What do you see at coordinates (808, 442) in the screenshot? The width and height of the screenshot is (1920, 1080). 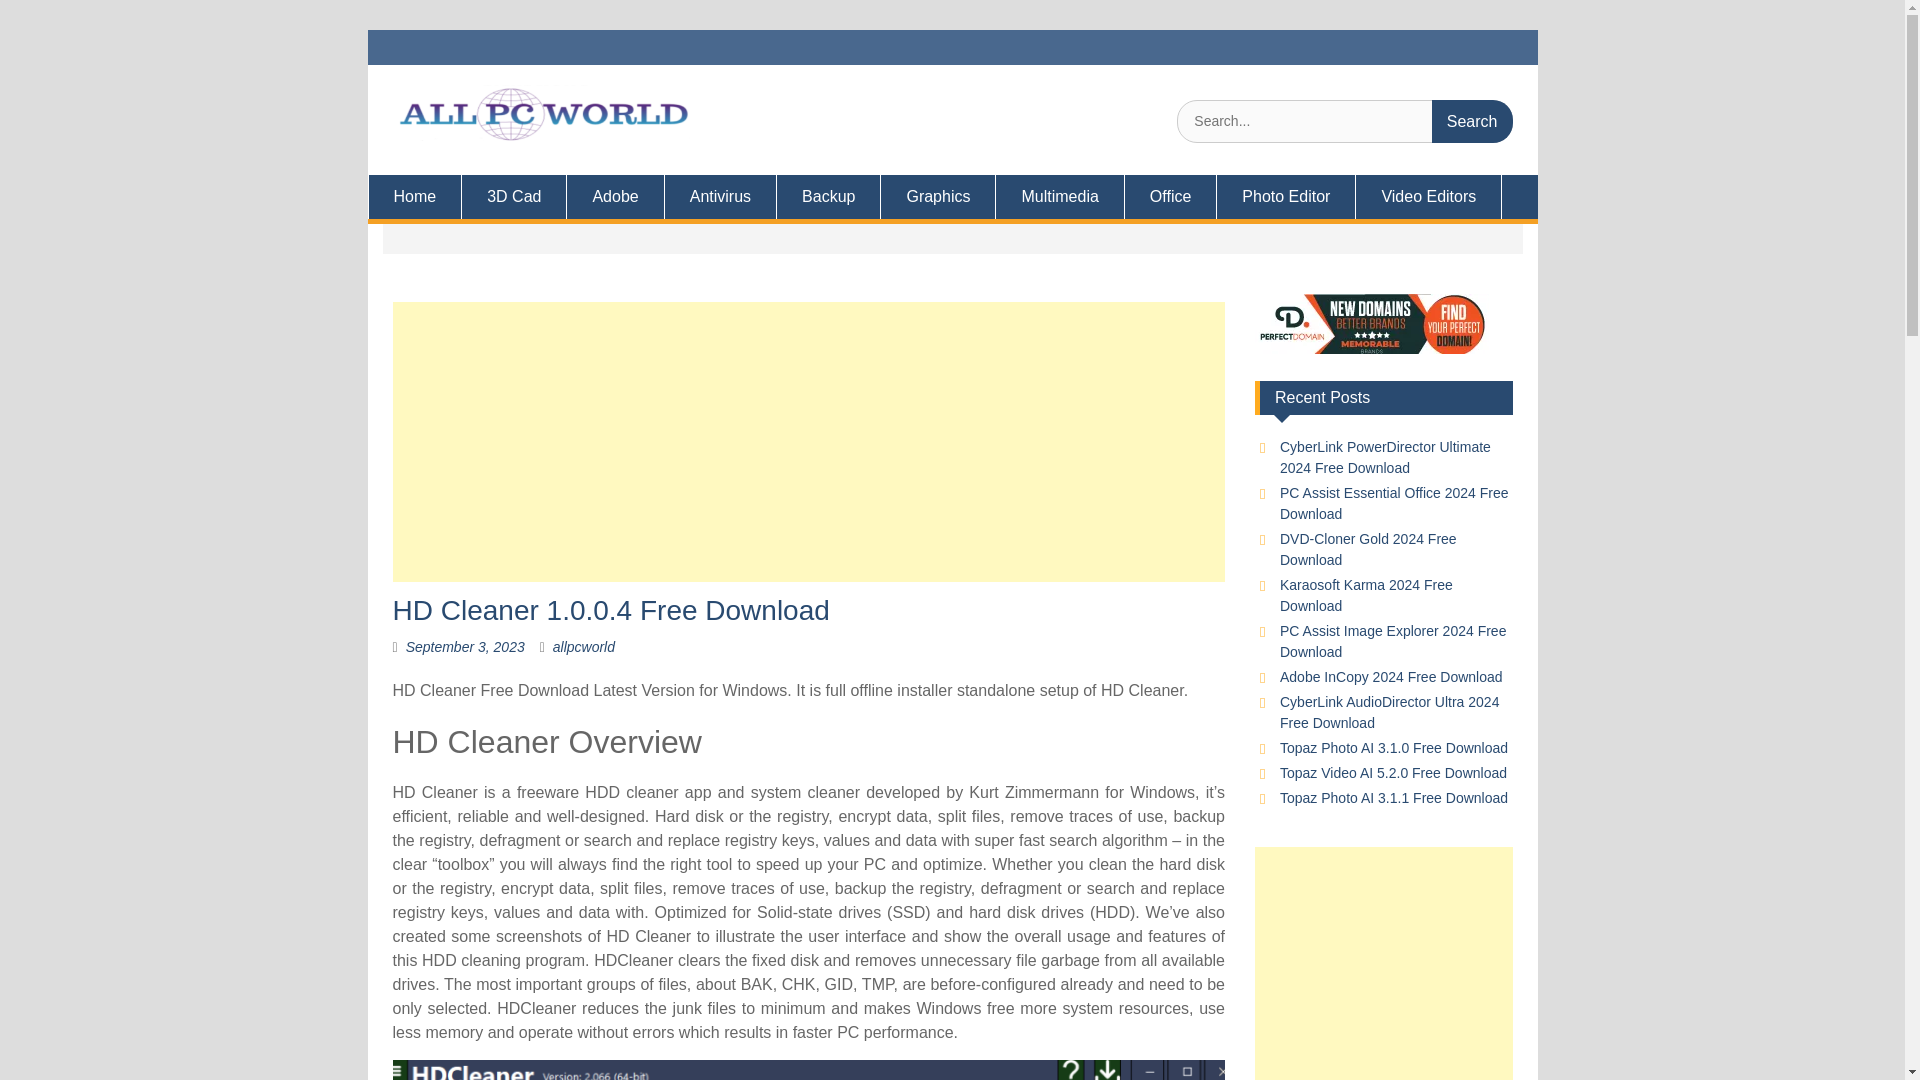 I see `Advertisement` at bounding box center [808, 442].